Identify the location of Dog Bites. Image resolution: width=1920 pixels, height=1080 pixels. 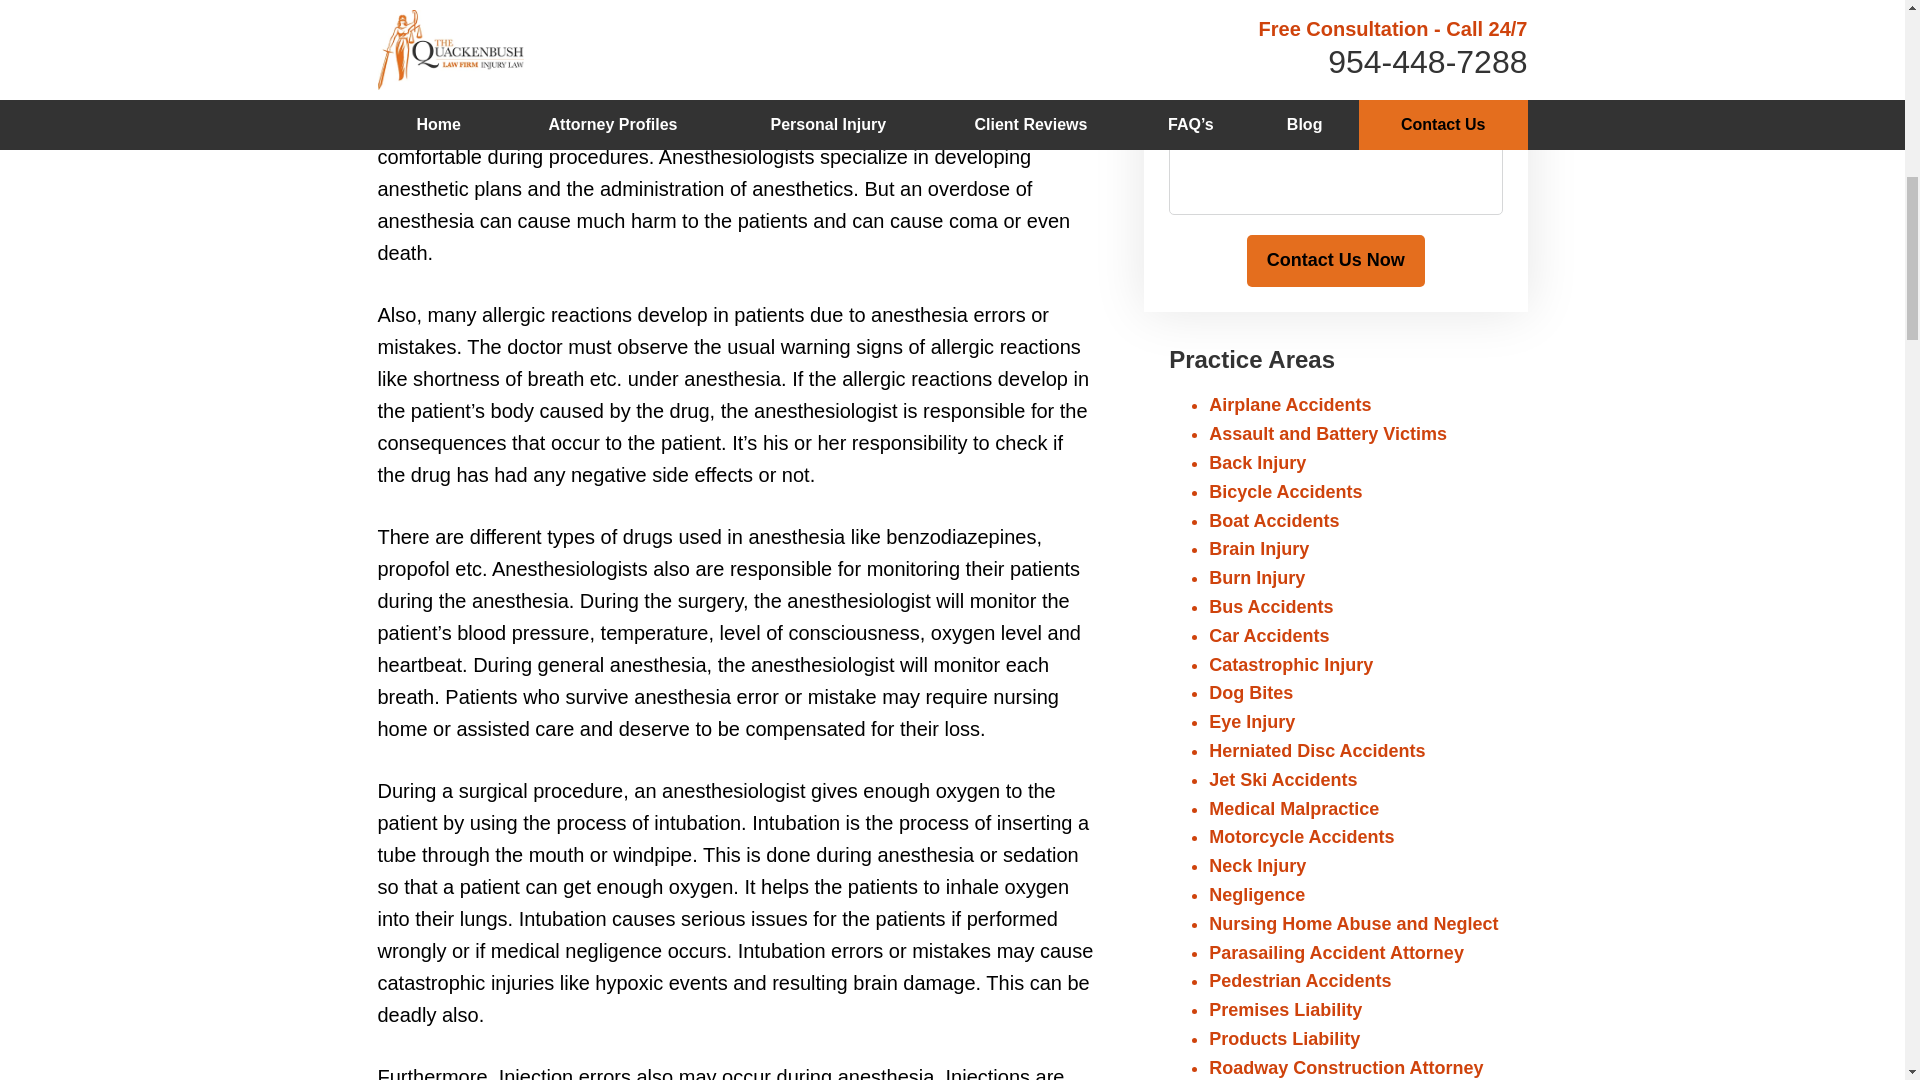
(1250, 692).